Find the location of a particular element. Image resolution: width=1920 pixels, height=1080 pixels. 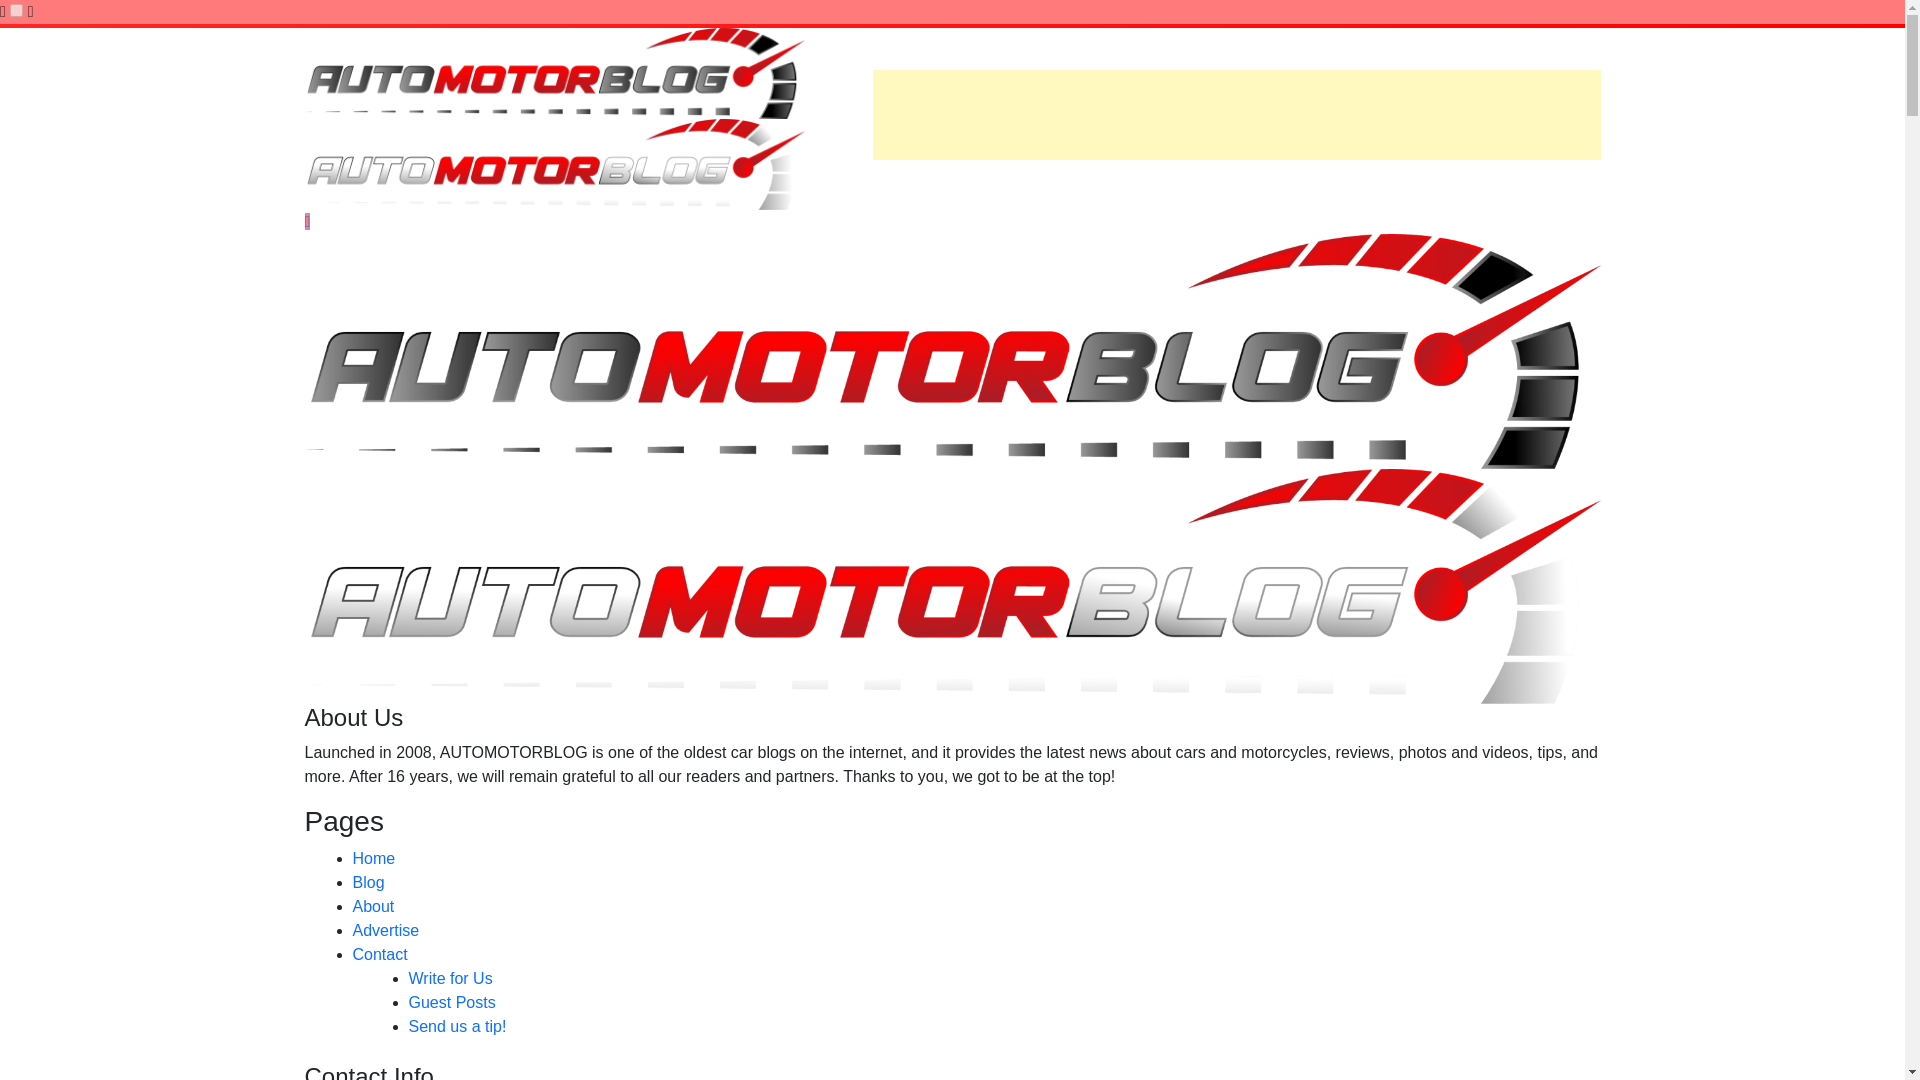

Blog is located at coordinates (368, 882).